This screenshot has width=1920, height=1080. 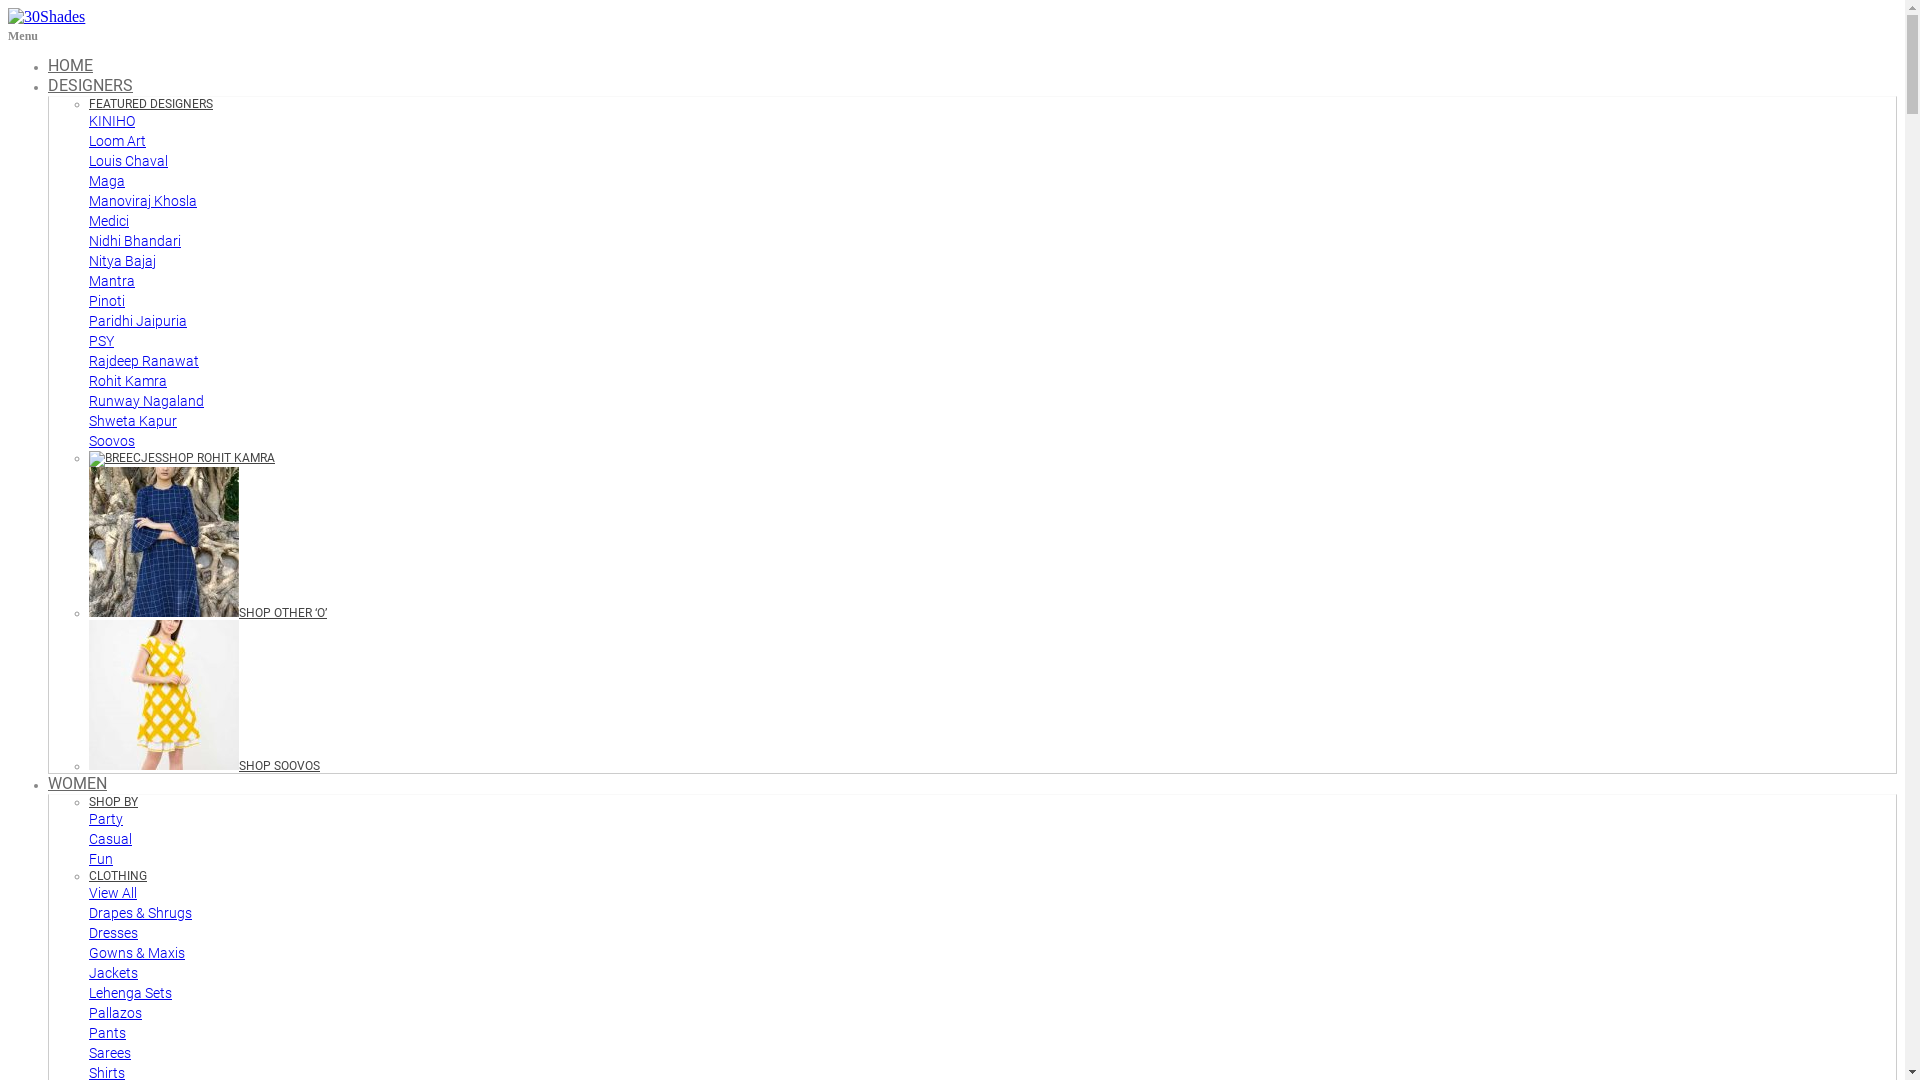 What do you see at coordinates (135, 241) in the screenshot?
I see `Nidhi Bhandari` at bounding box center [135, 241].